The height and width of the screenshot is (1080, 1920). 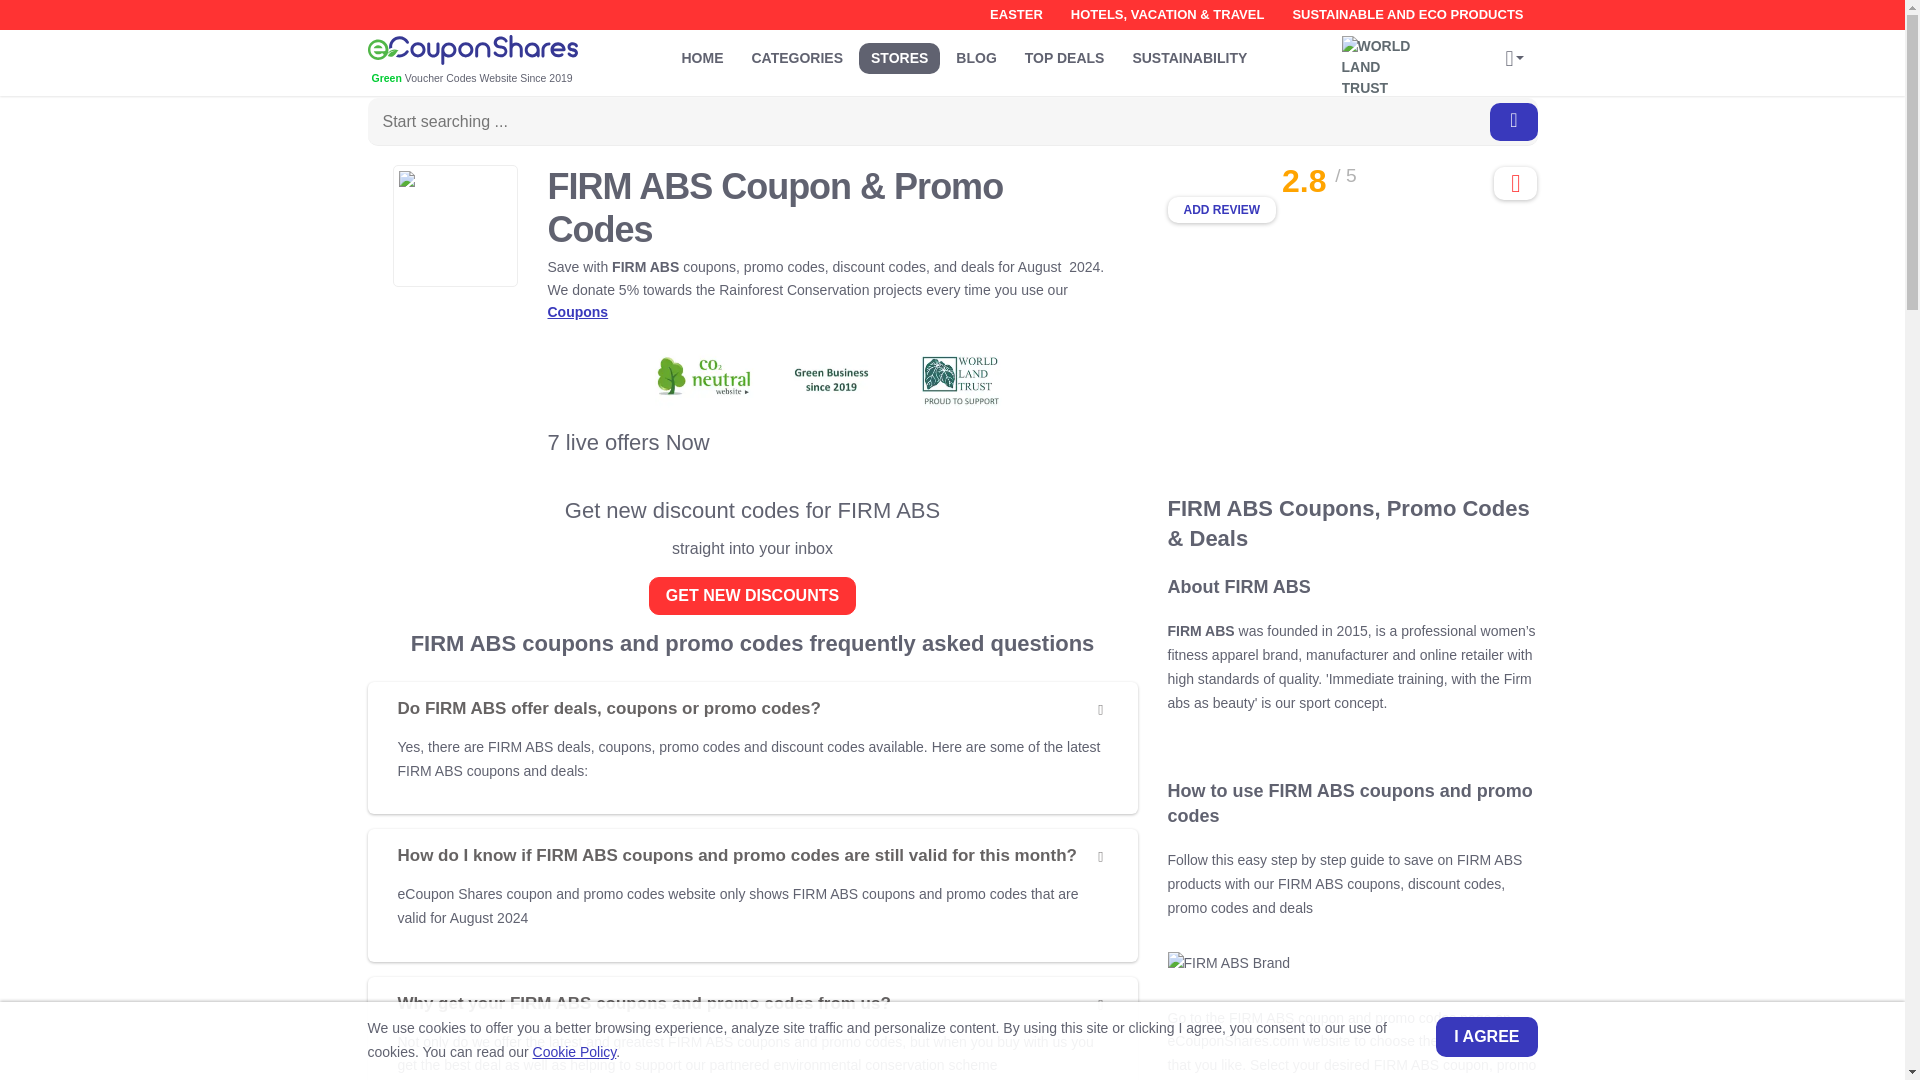 What do you see at coordinates (1222, 209) in the screenshot?
I see `ADD REVIEW` at bounding box center [1222, 209].